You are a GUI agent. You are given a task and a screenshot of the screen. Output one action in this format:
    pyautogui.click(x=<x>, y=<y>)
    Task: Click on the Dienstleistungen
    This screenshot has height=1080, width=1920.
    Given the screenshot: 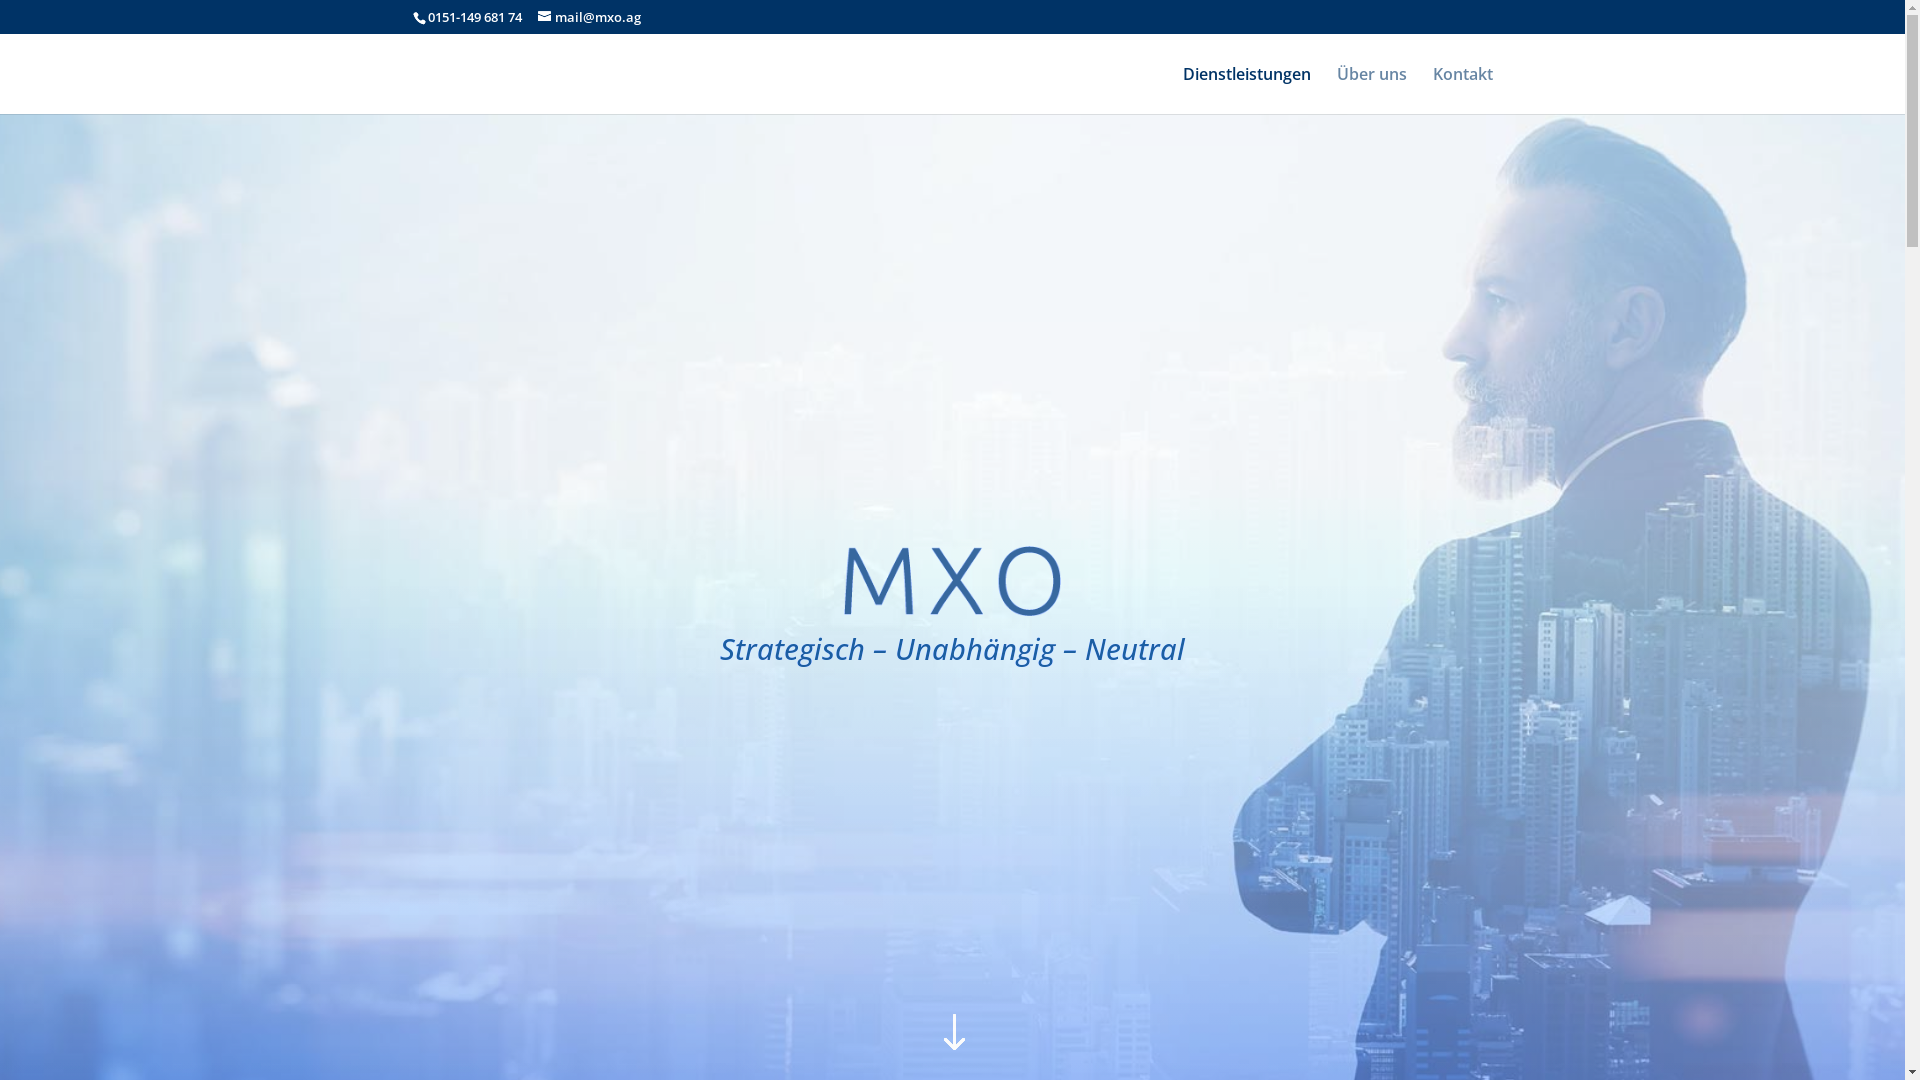 What is the action you would take?
    pyautogui.click(x=1246, y=90)
    